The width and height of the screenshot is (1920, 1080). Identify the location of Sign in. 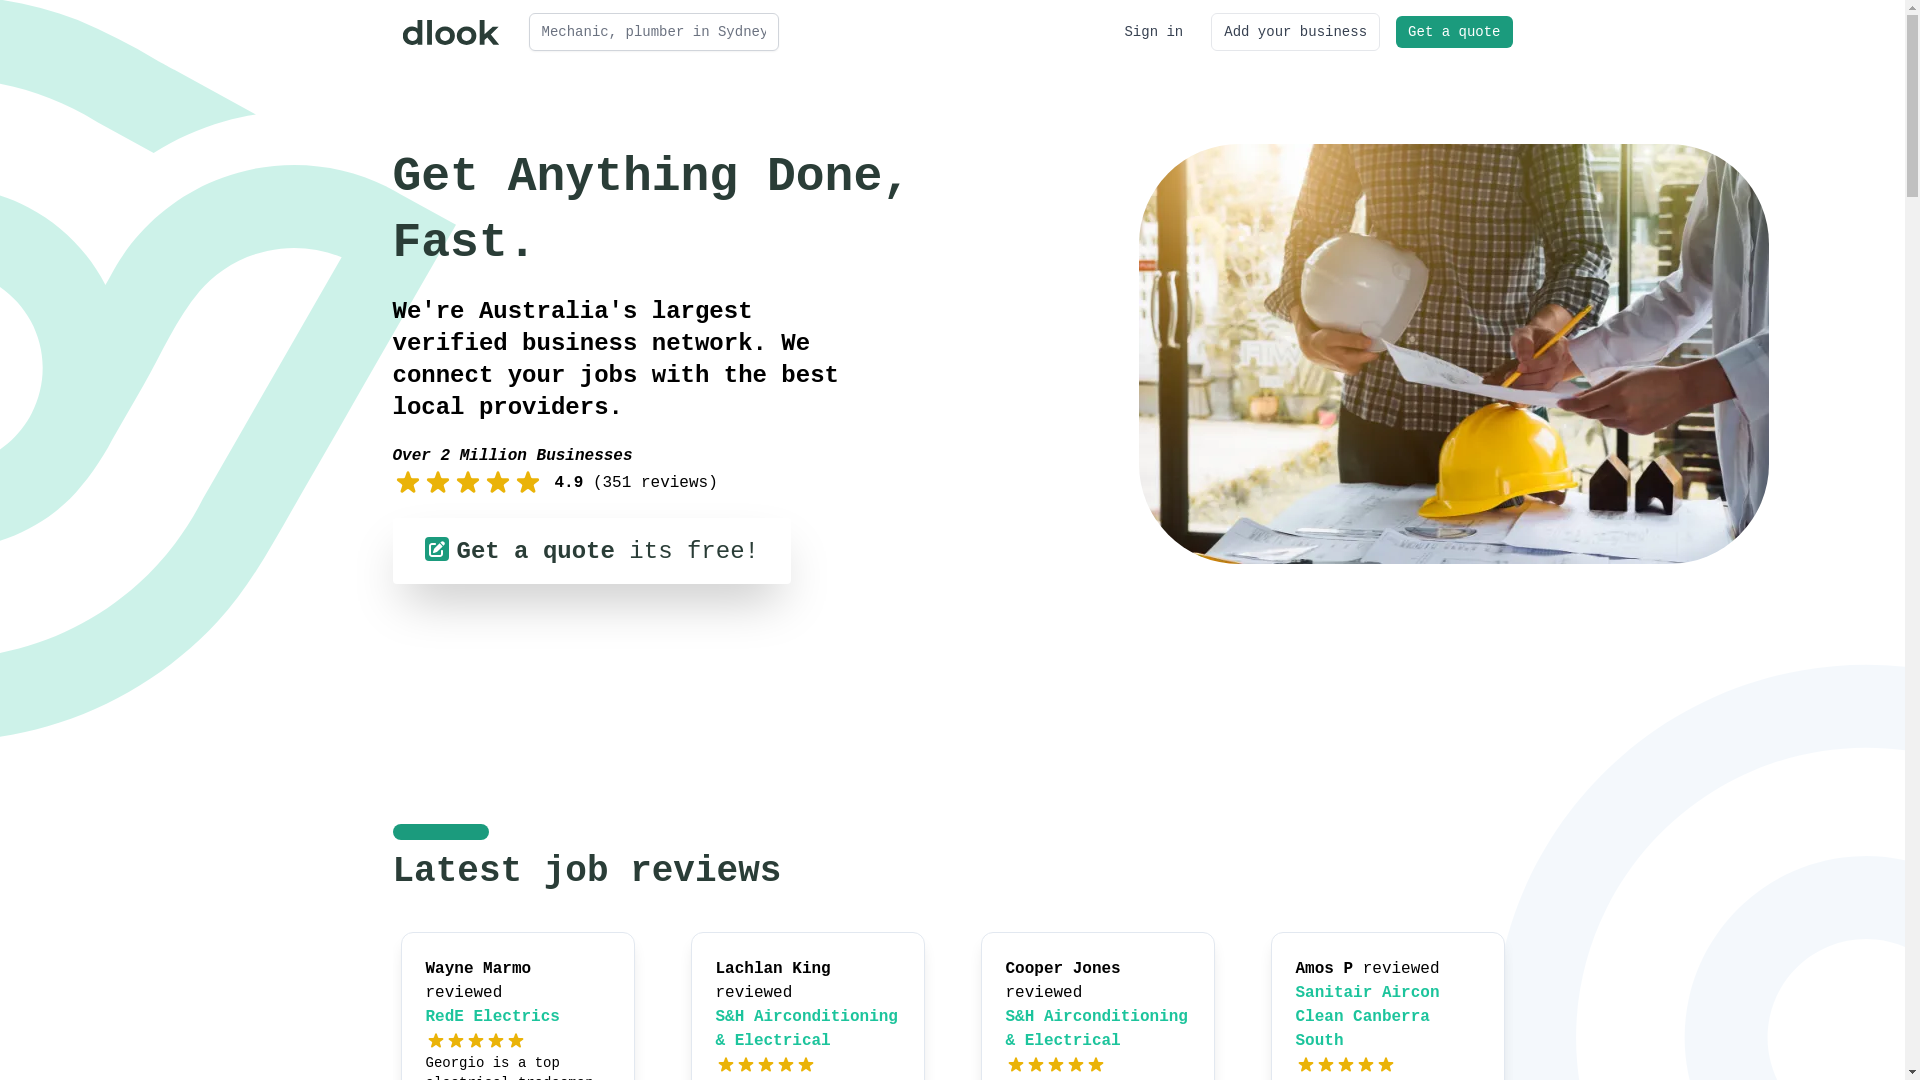
(1154, 32).